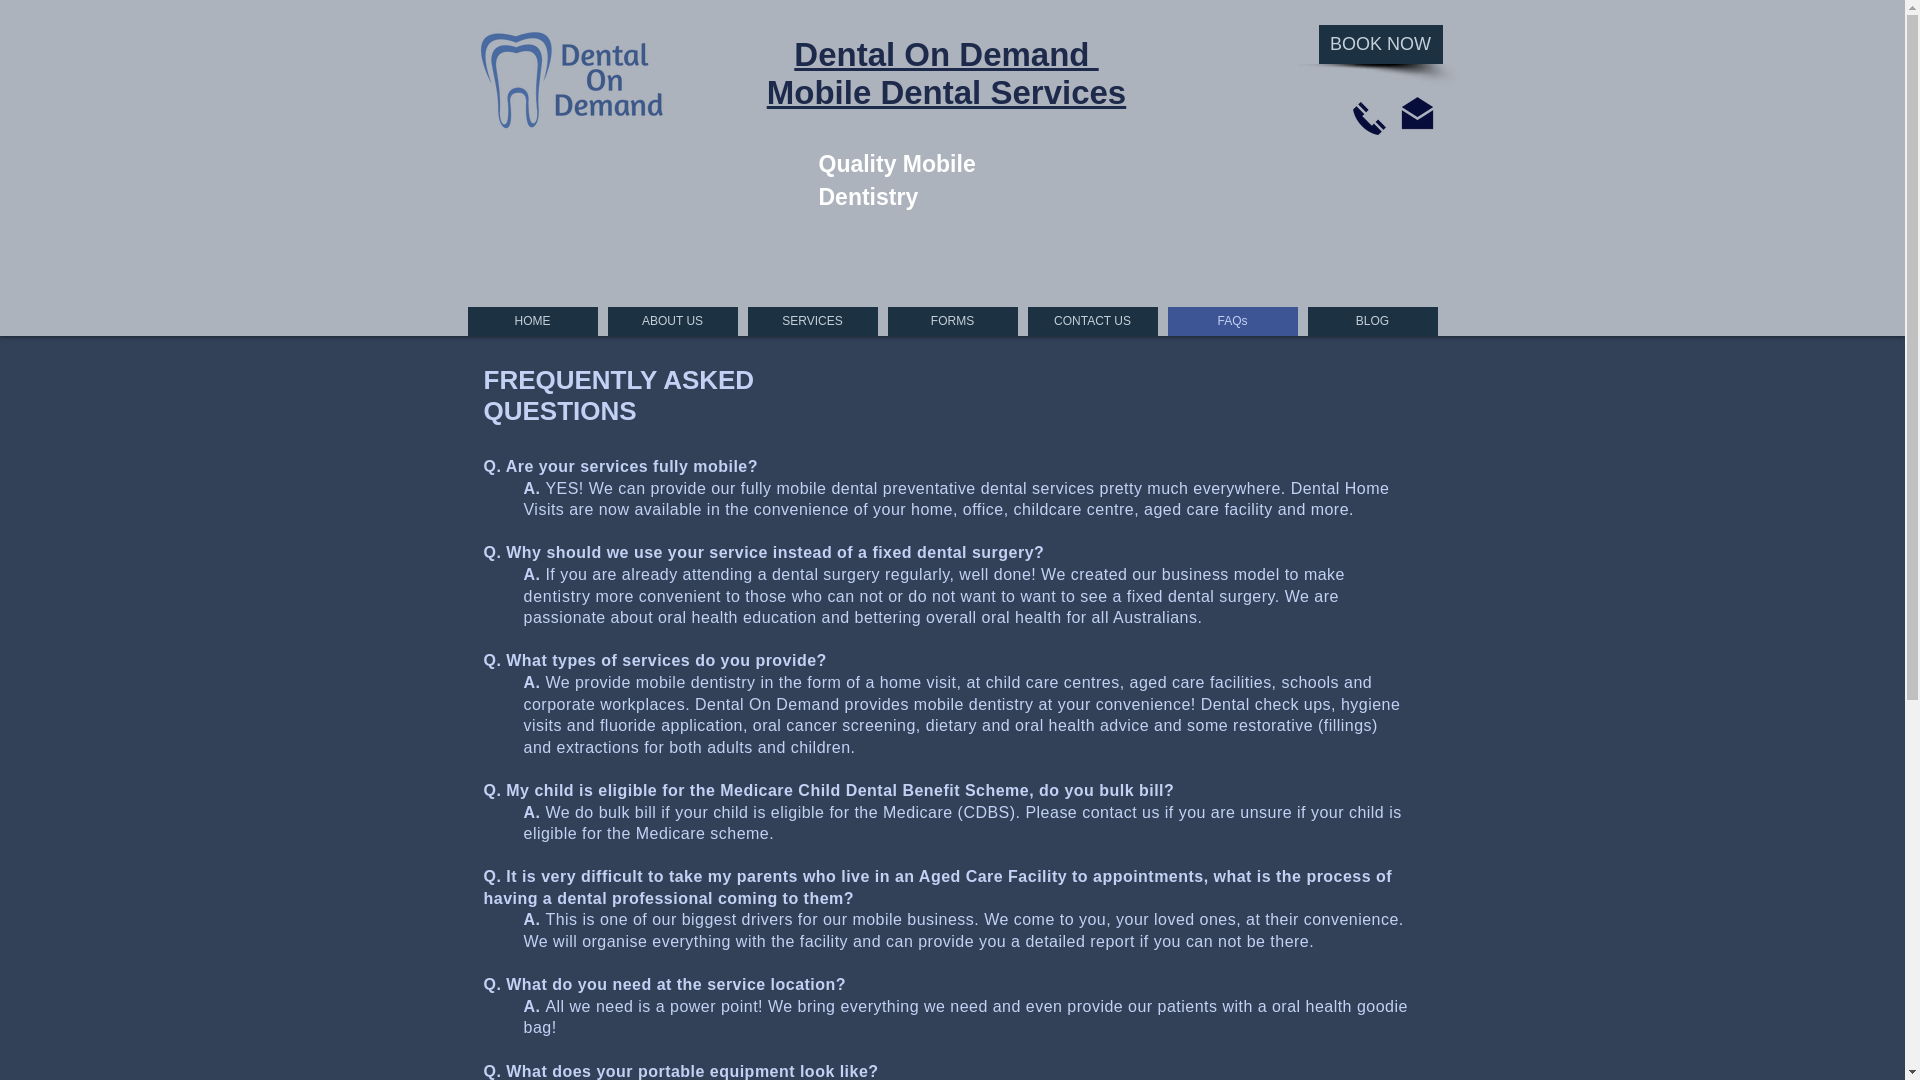 This screenshot has height=1080, width=1920. What do you see at coordinates (672, 320) in the screenshot?
I see `FORMS` at bounding box center [672, 320].